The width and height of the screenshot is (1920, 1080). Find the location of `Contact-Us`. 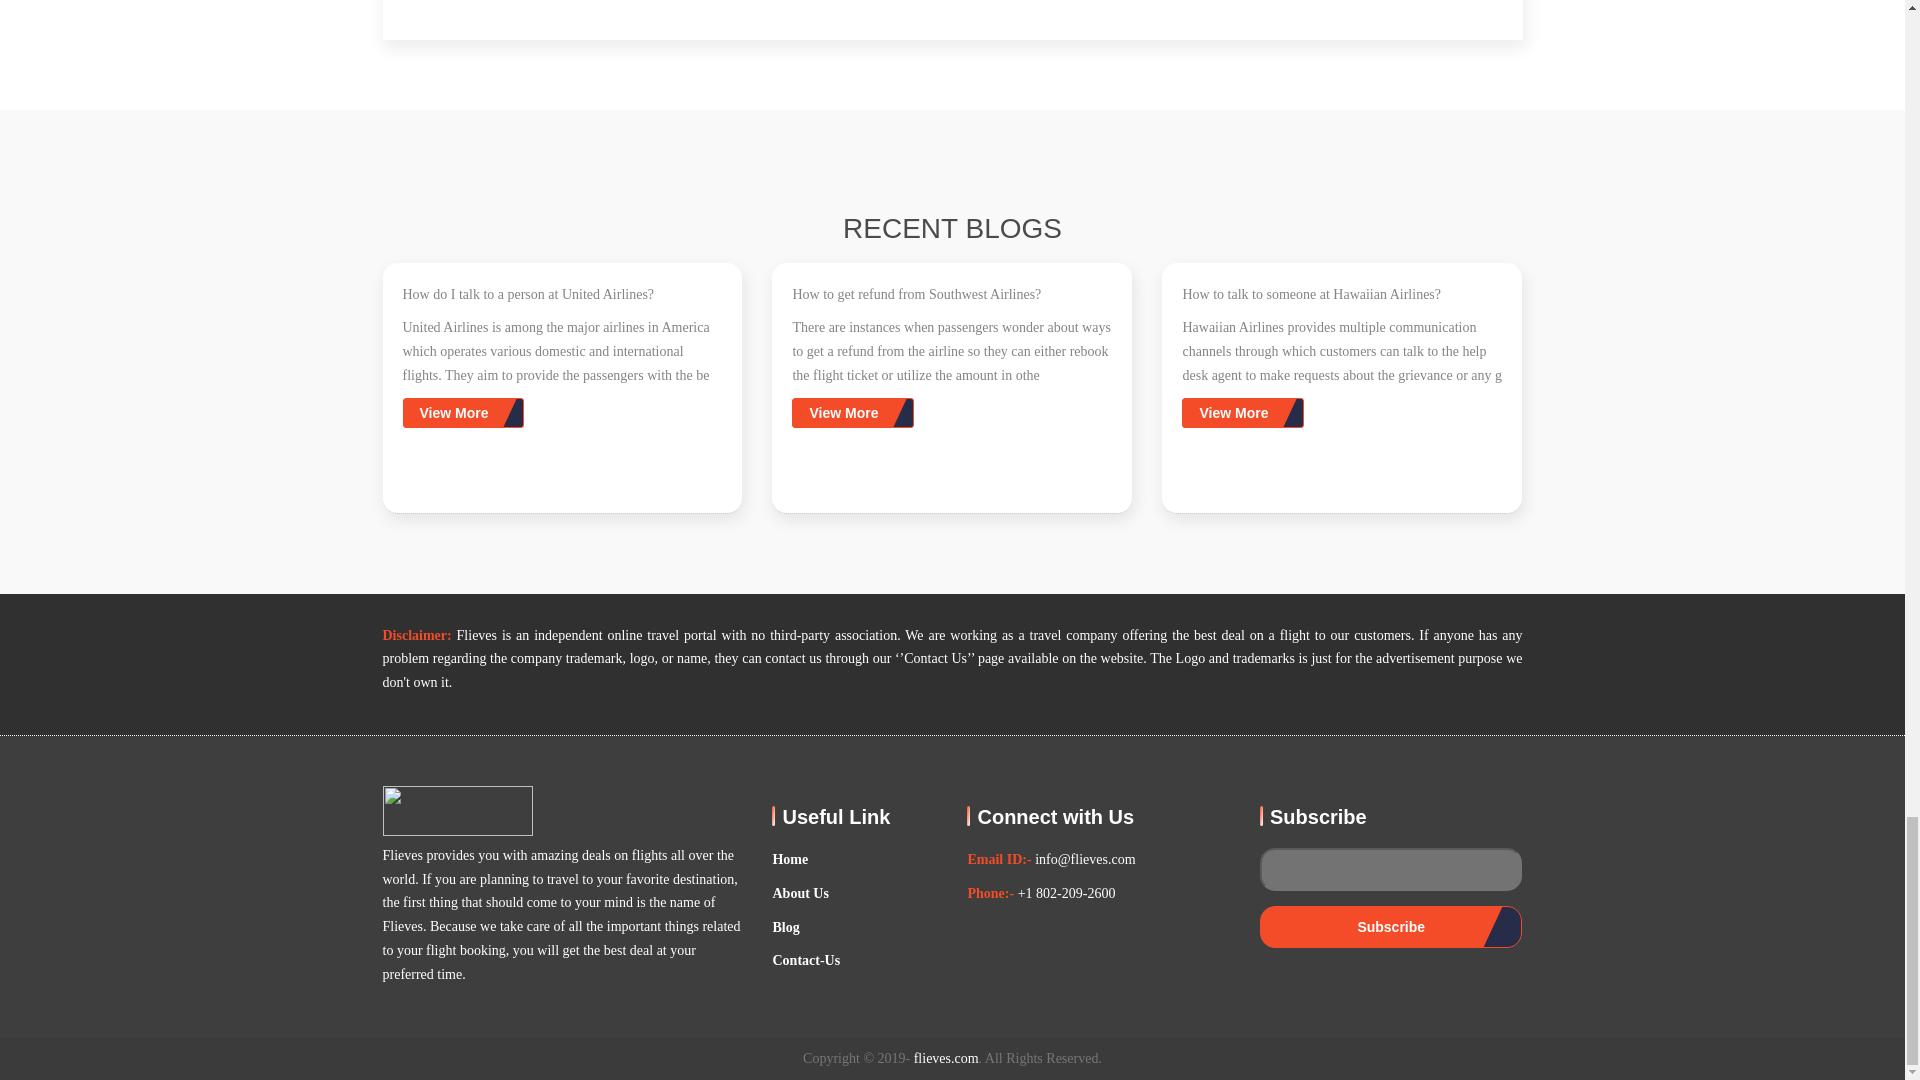

Contact-Us is located at coordinates (806, 961).